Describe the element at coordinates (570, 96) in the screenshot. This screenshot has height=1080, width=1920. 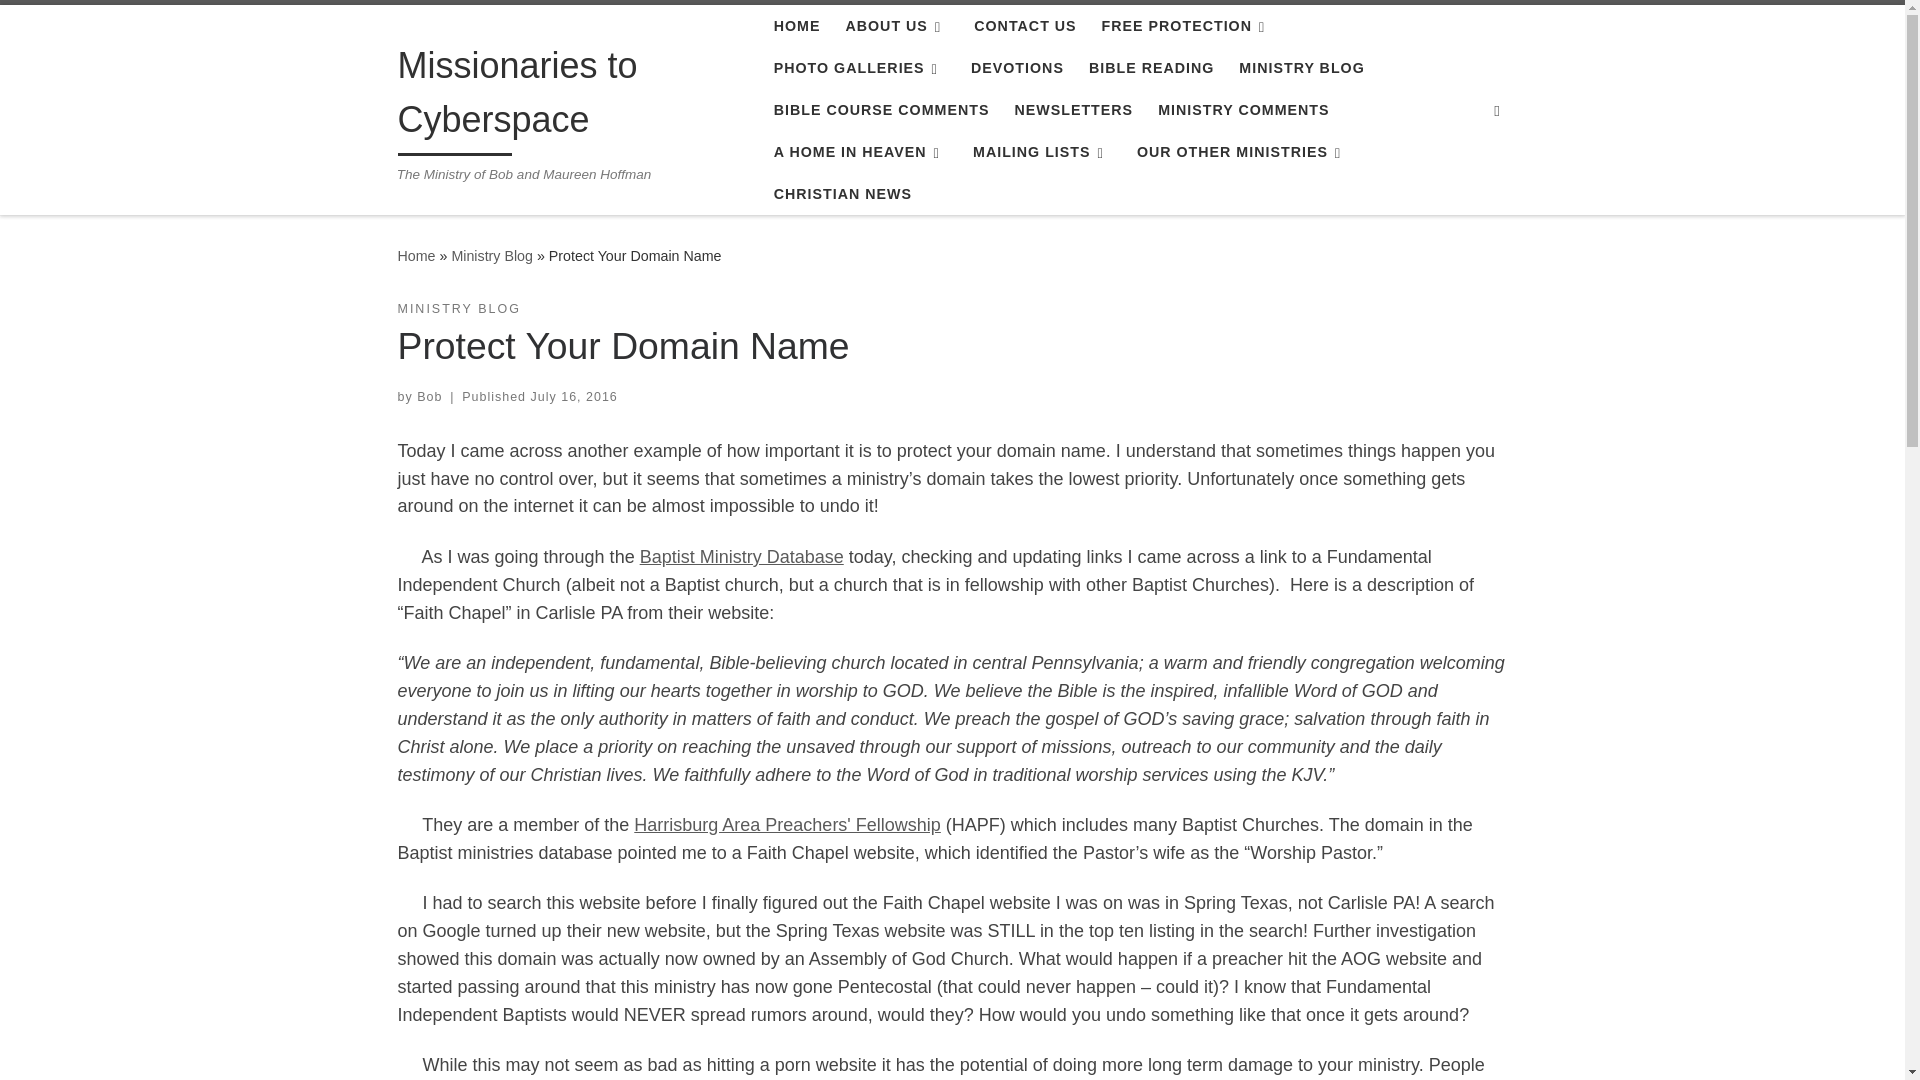
I see `Missionaries to Cyberspace` at that location.